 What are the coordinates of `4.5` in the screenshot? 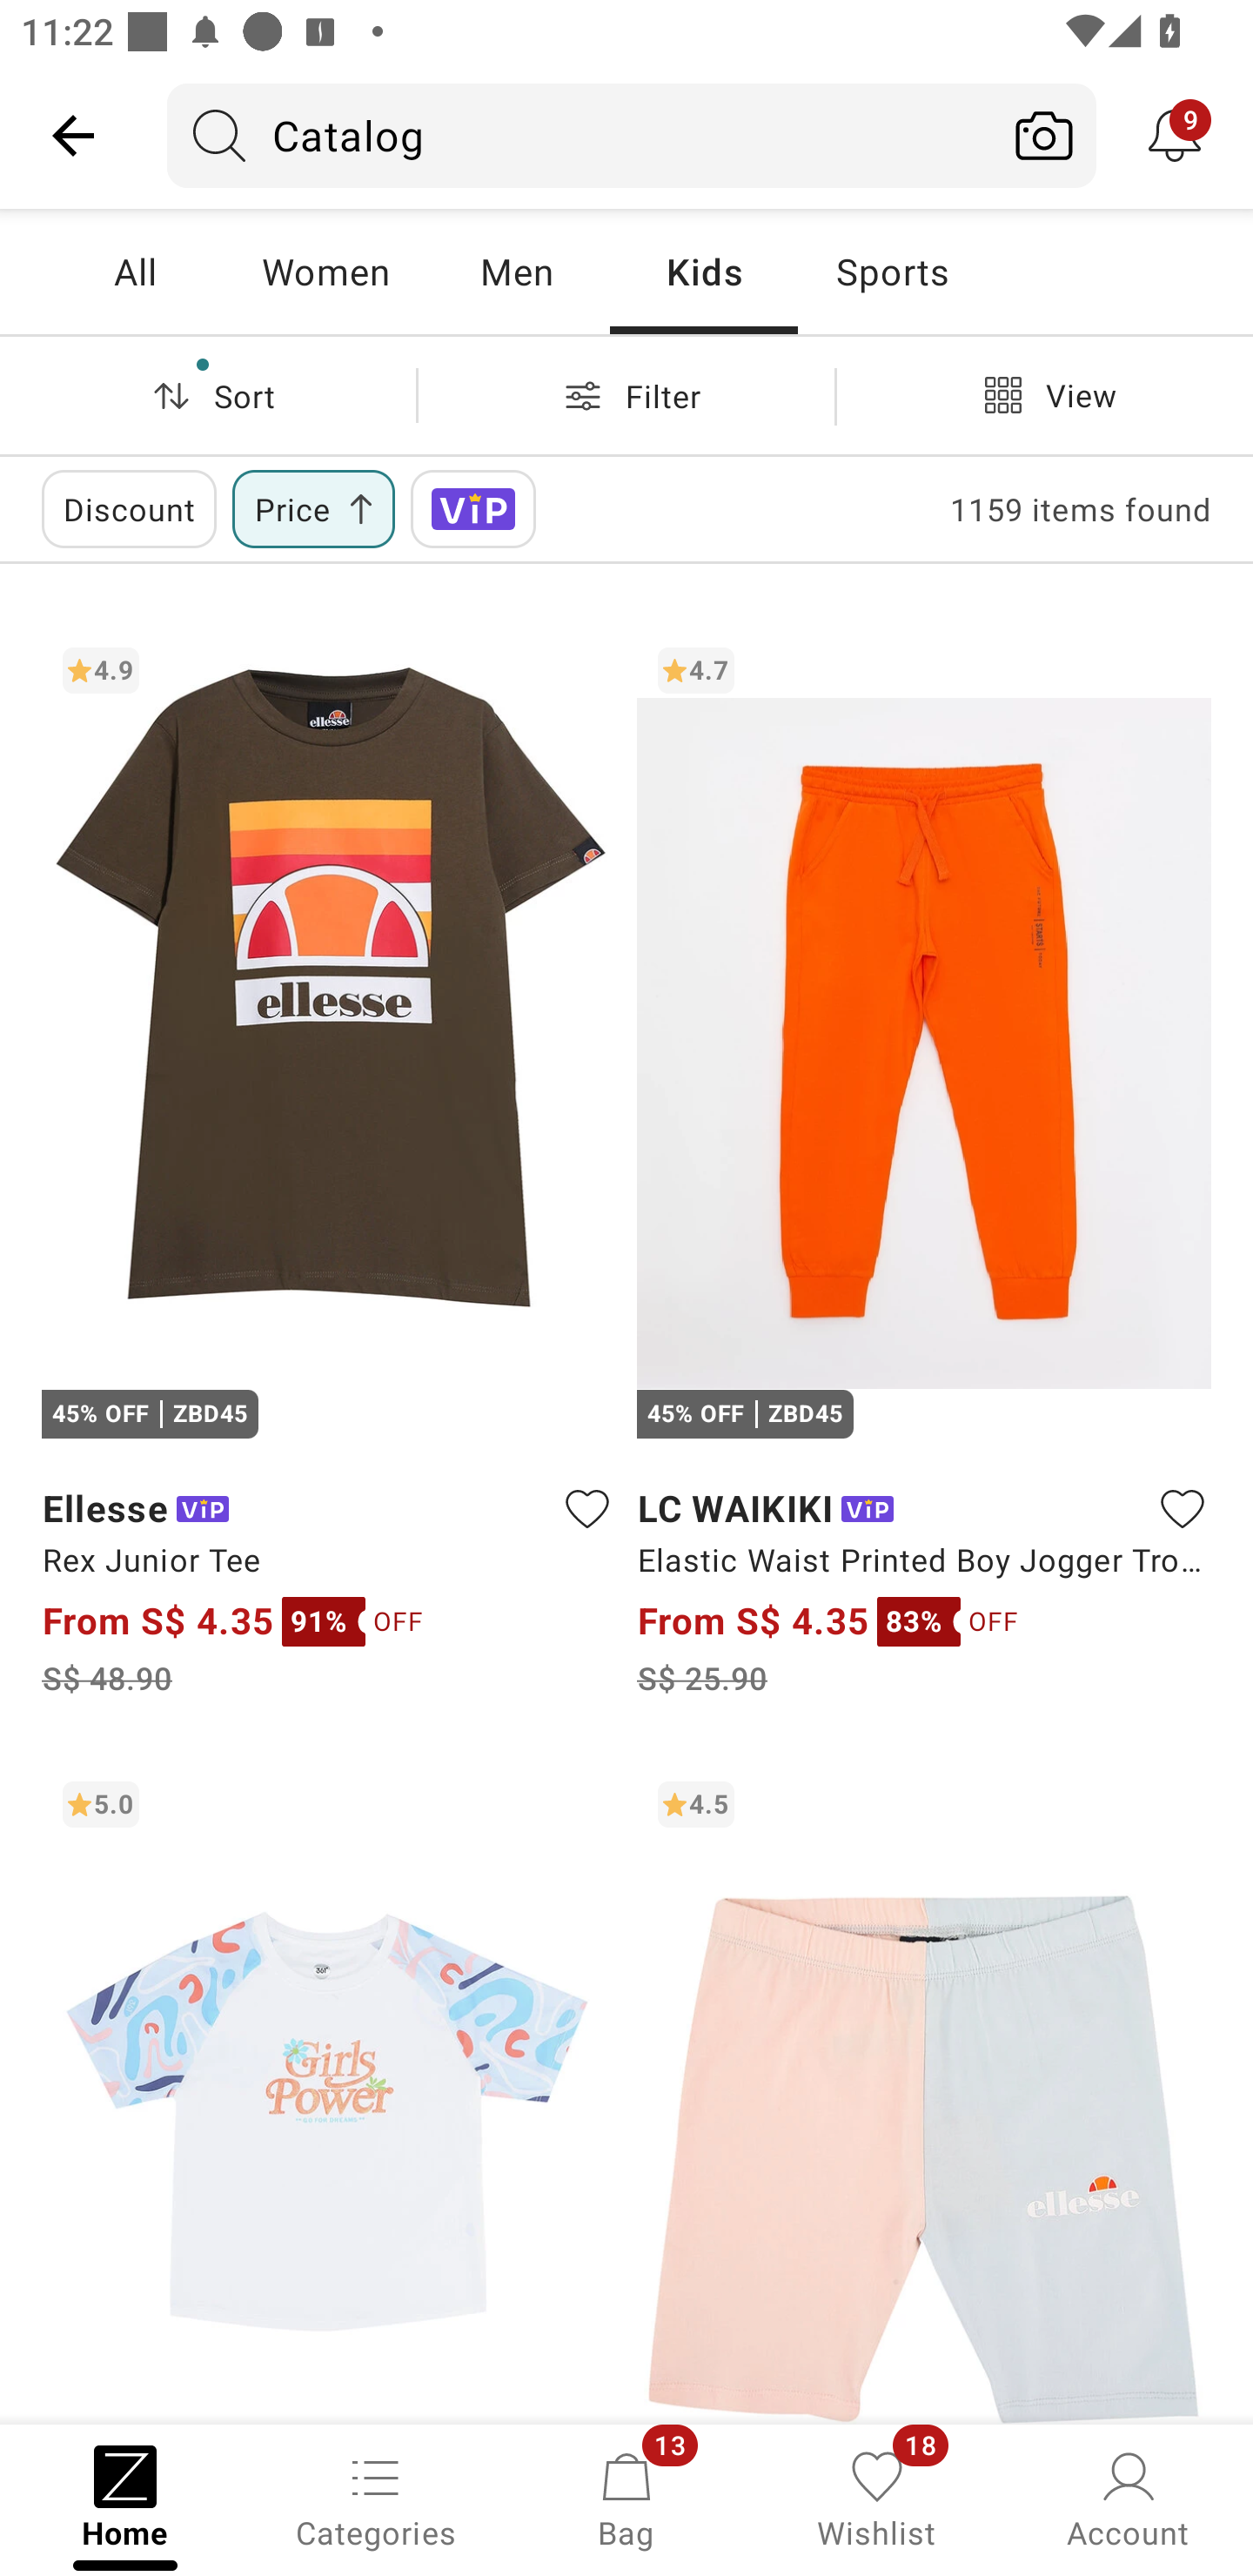 It's located at (924, 2091).